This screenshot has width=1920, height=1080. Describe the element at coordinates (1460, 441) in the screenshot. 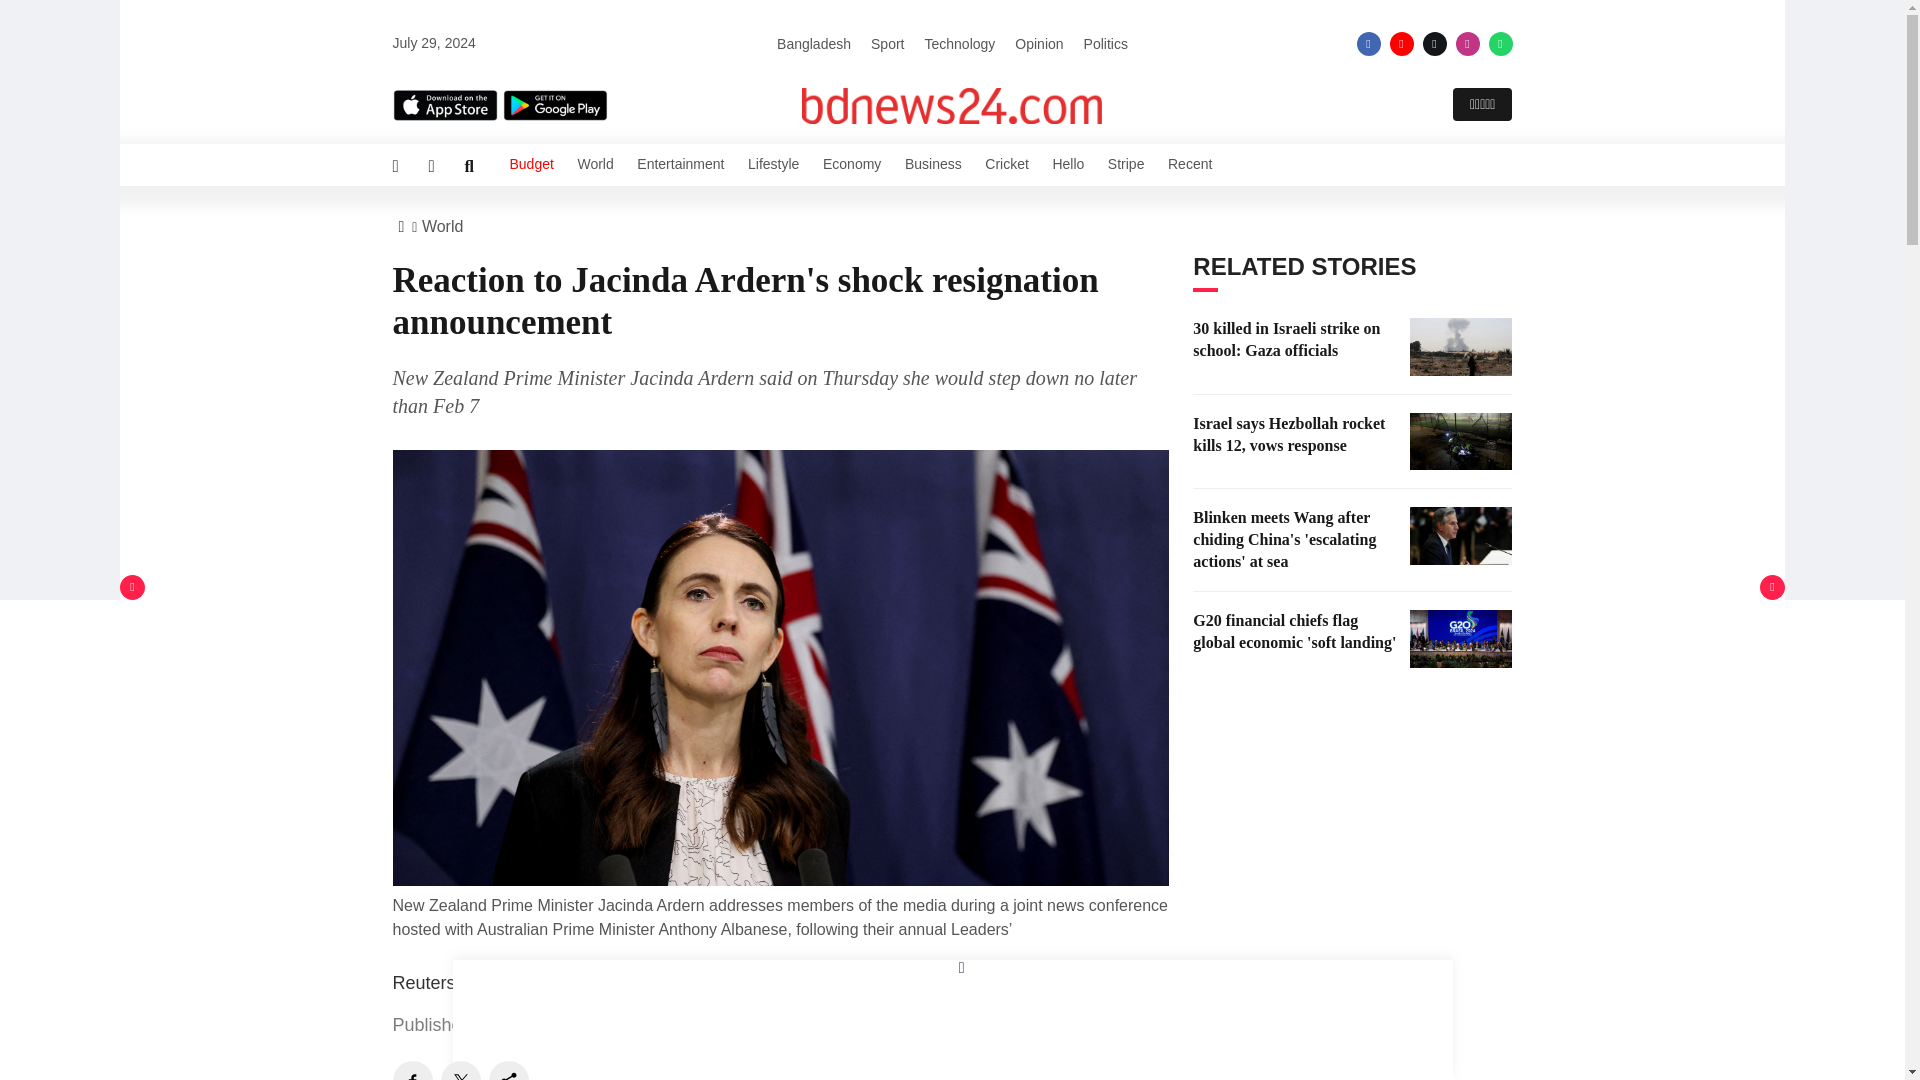

I see `Israel says Hezbollah rocket kills 12, vows response` at that location.